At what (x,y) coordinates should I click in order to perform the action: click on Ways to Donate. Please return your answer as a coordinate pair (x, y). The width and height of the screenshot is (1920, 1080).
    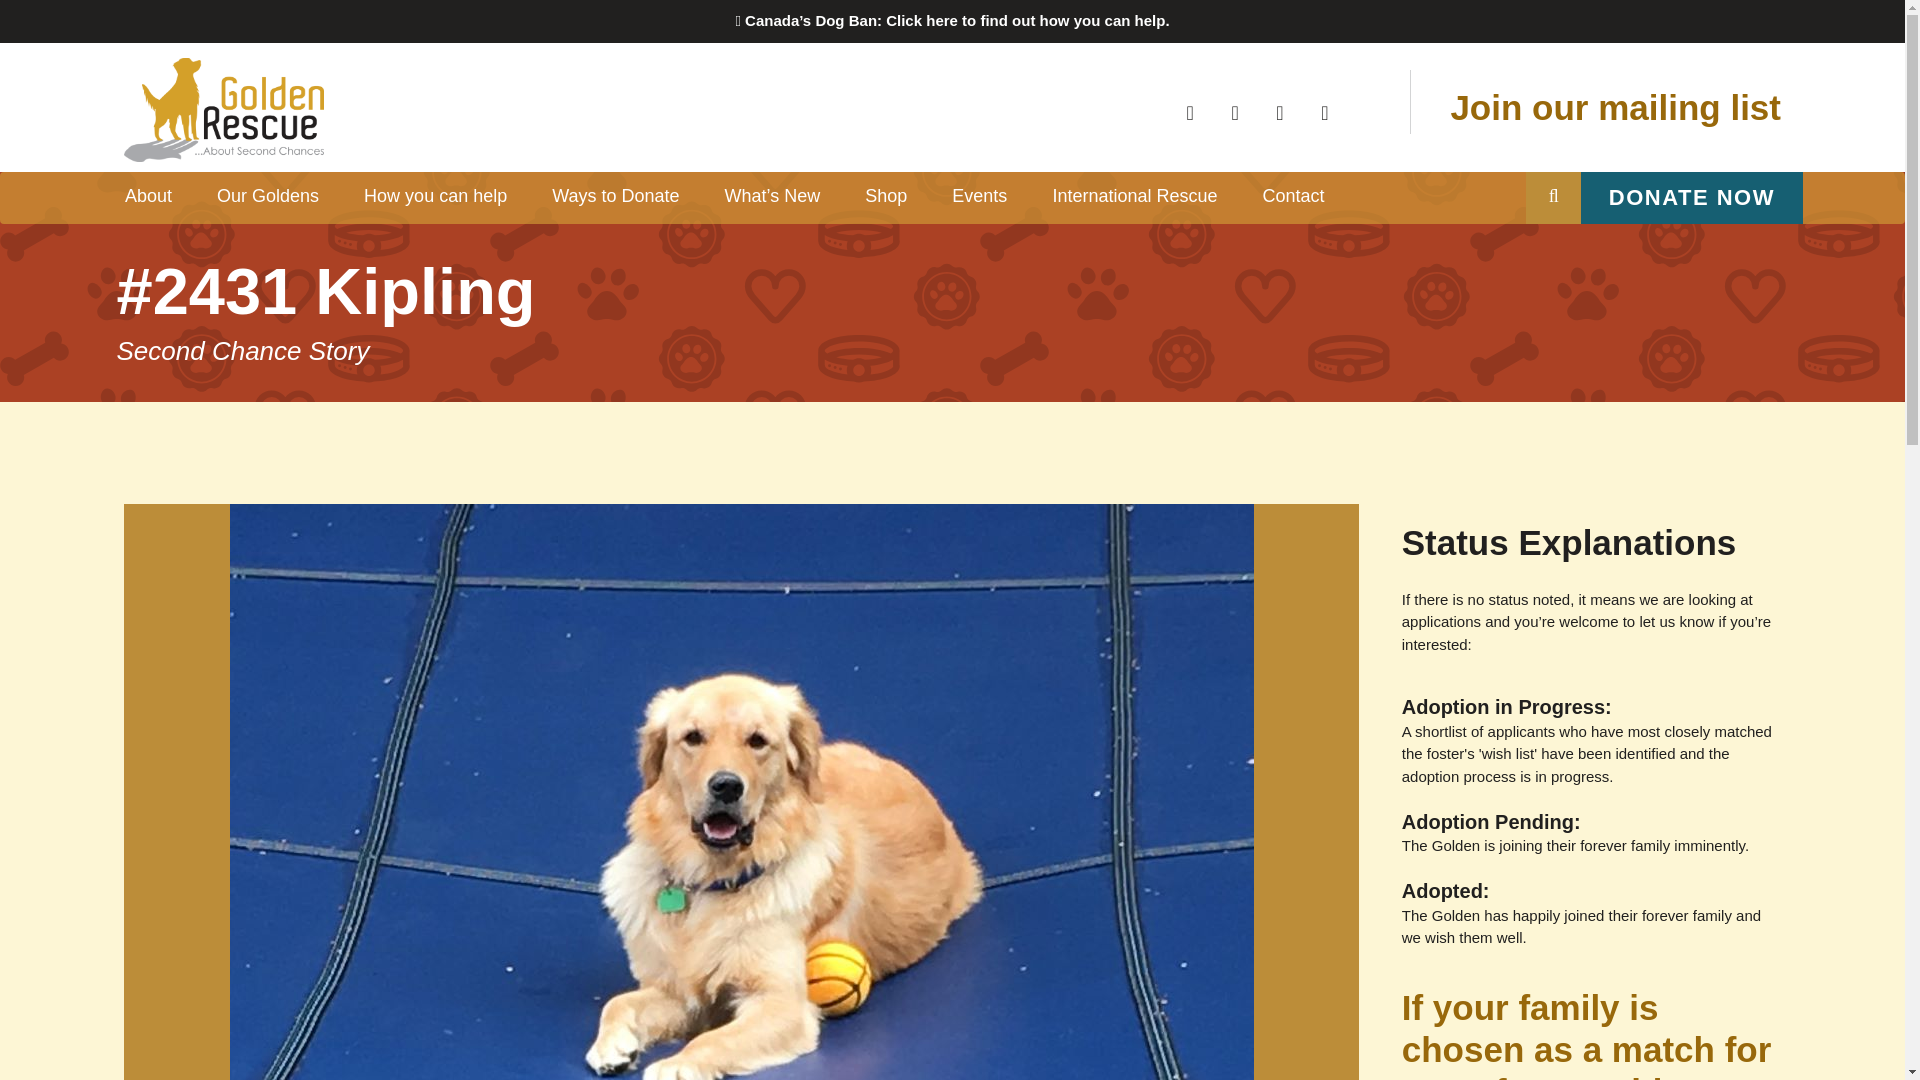
    Looking at the image, I should click on (616, 197).